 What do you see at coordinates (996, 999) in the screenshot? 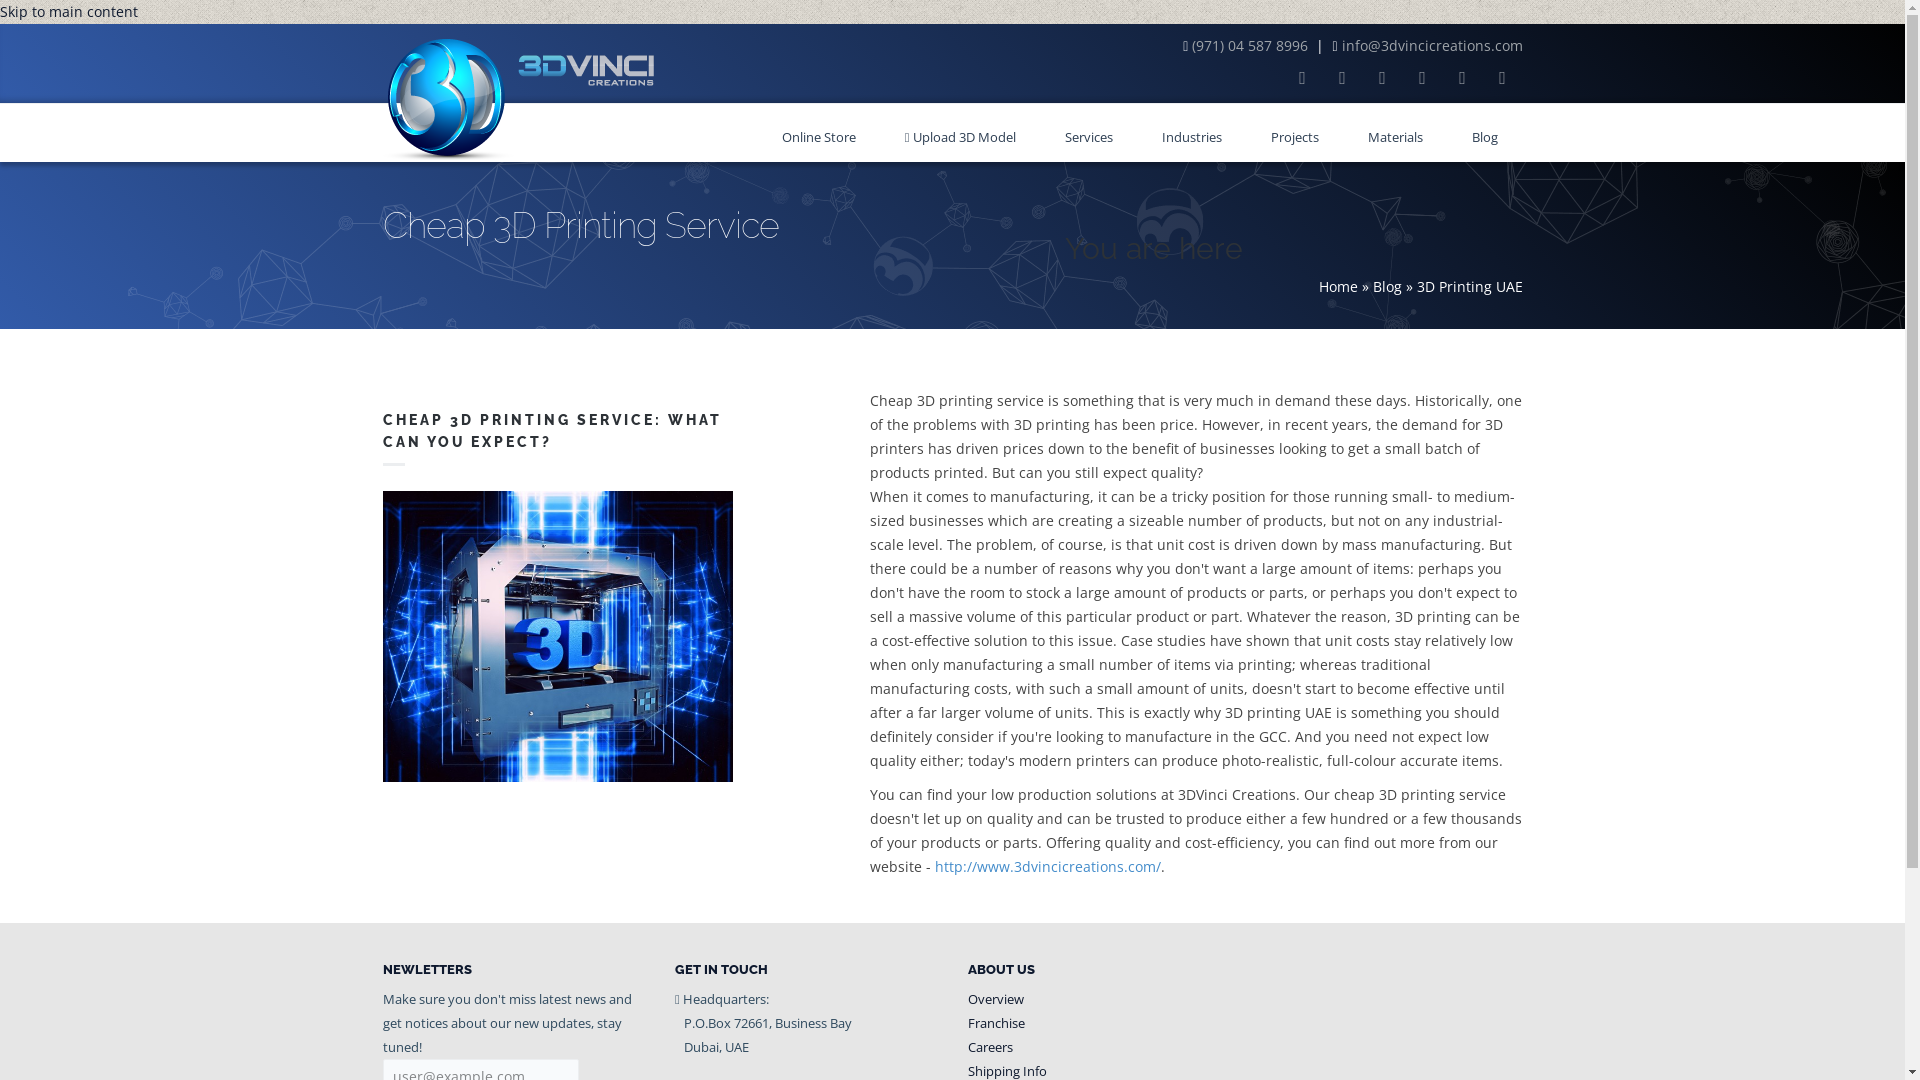
I see `Overview` at bounding box center [996, 999].